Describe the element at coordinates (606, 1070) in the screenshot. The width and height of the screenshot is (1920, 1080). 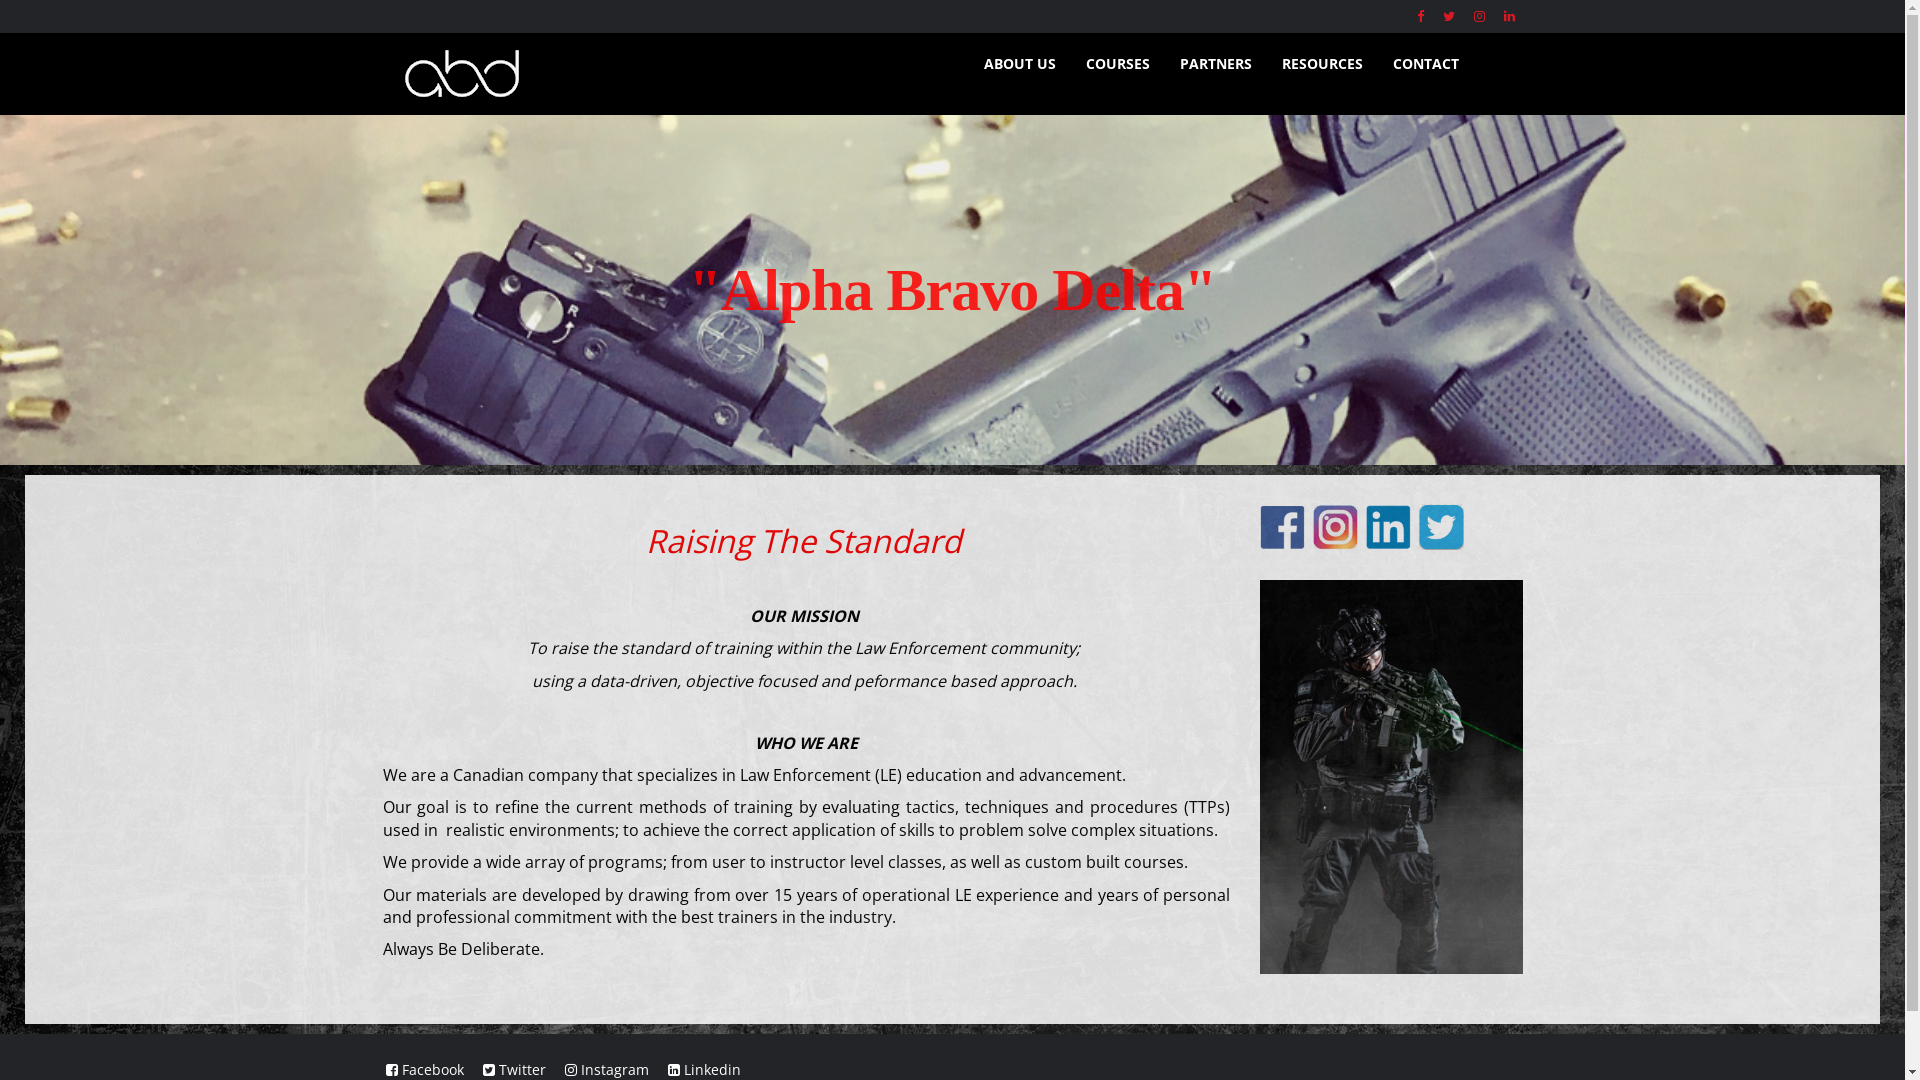
I see `Instagram` at that location.